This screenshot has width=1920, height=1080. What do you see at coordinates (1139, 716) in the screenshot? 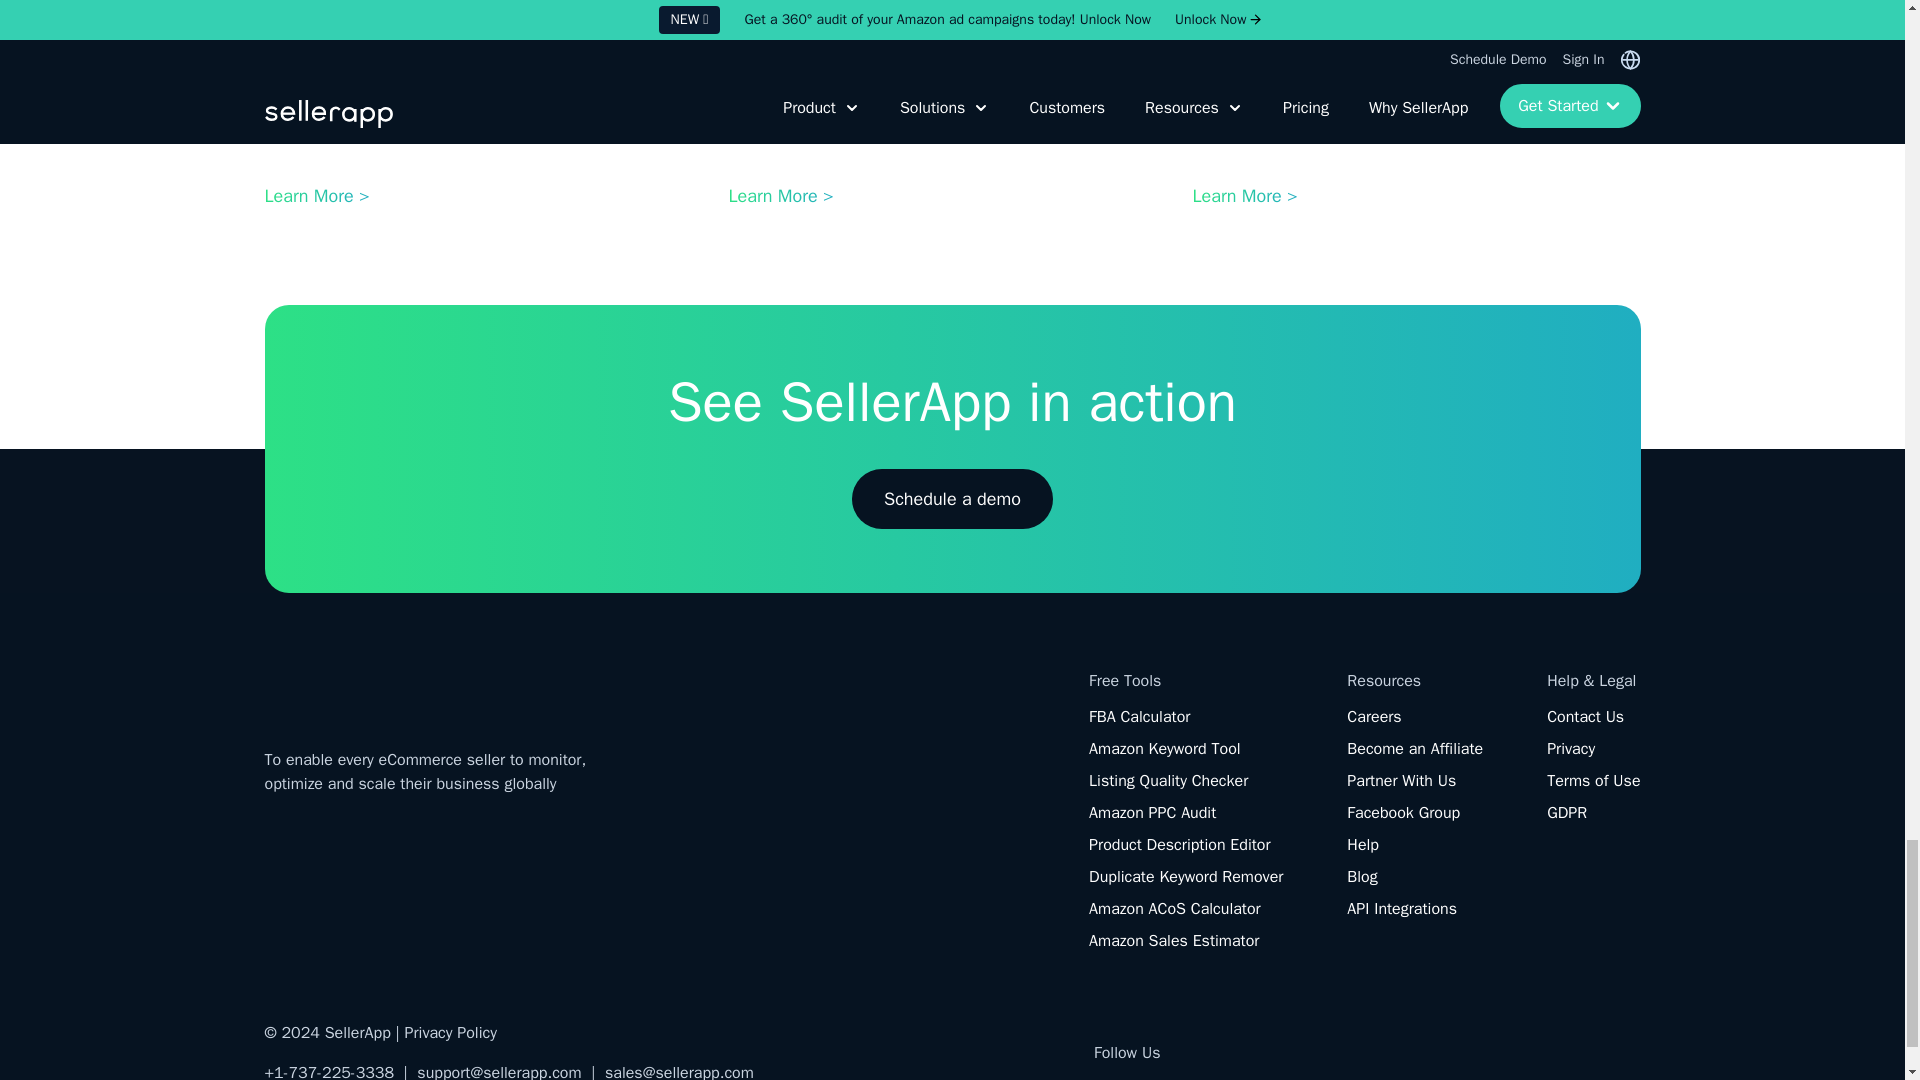
I see `FBA Calculator` at bounding box center [1139, 716].